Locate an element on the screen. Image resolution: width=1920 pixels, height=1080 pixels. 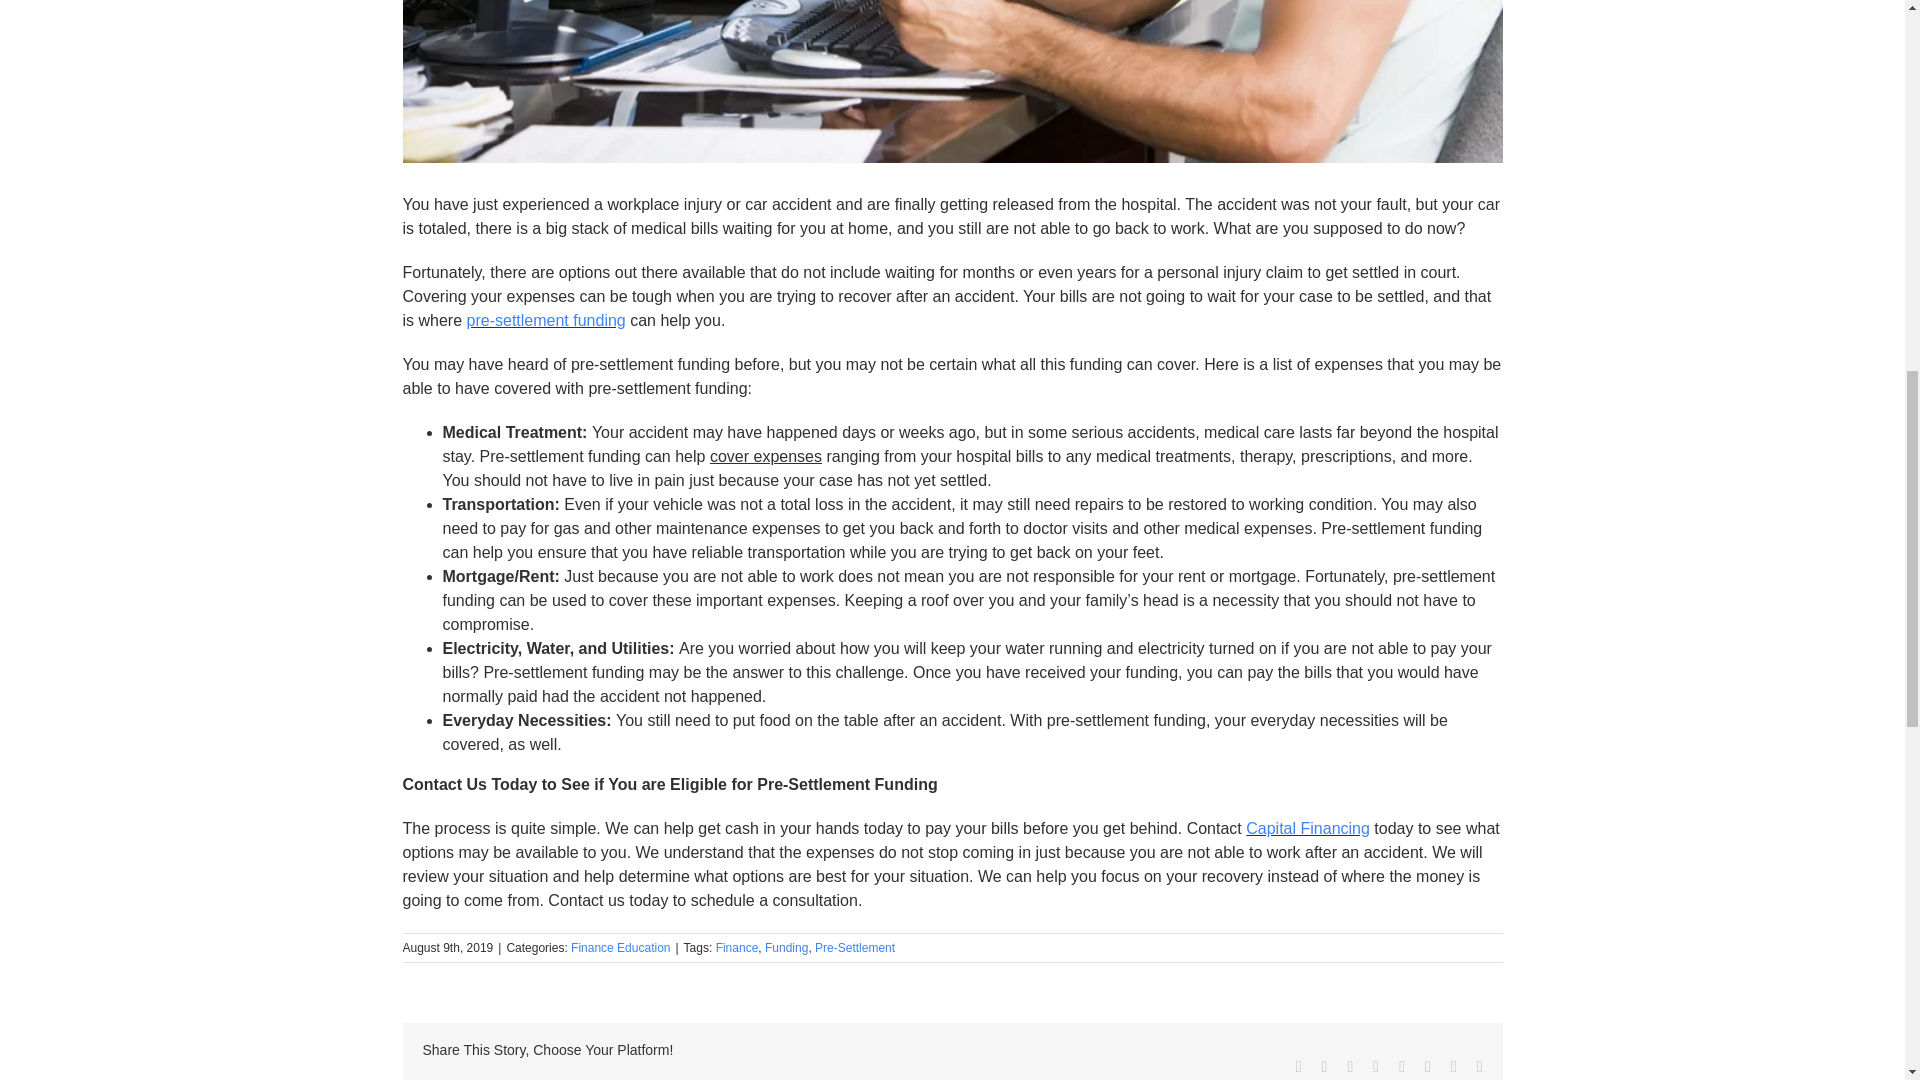
Capital Financing is located at coordinates (1308, 828).